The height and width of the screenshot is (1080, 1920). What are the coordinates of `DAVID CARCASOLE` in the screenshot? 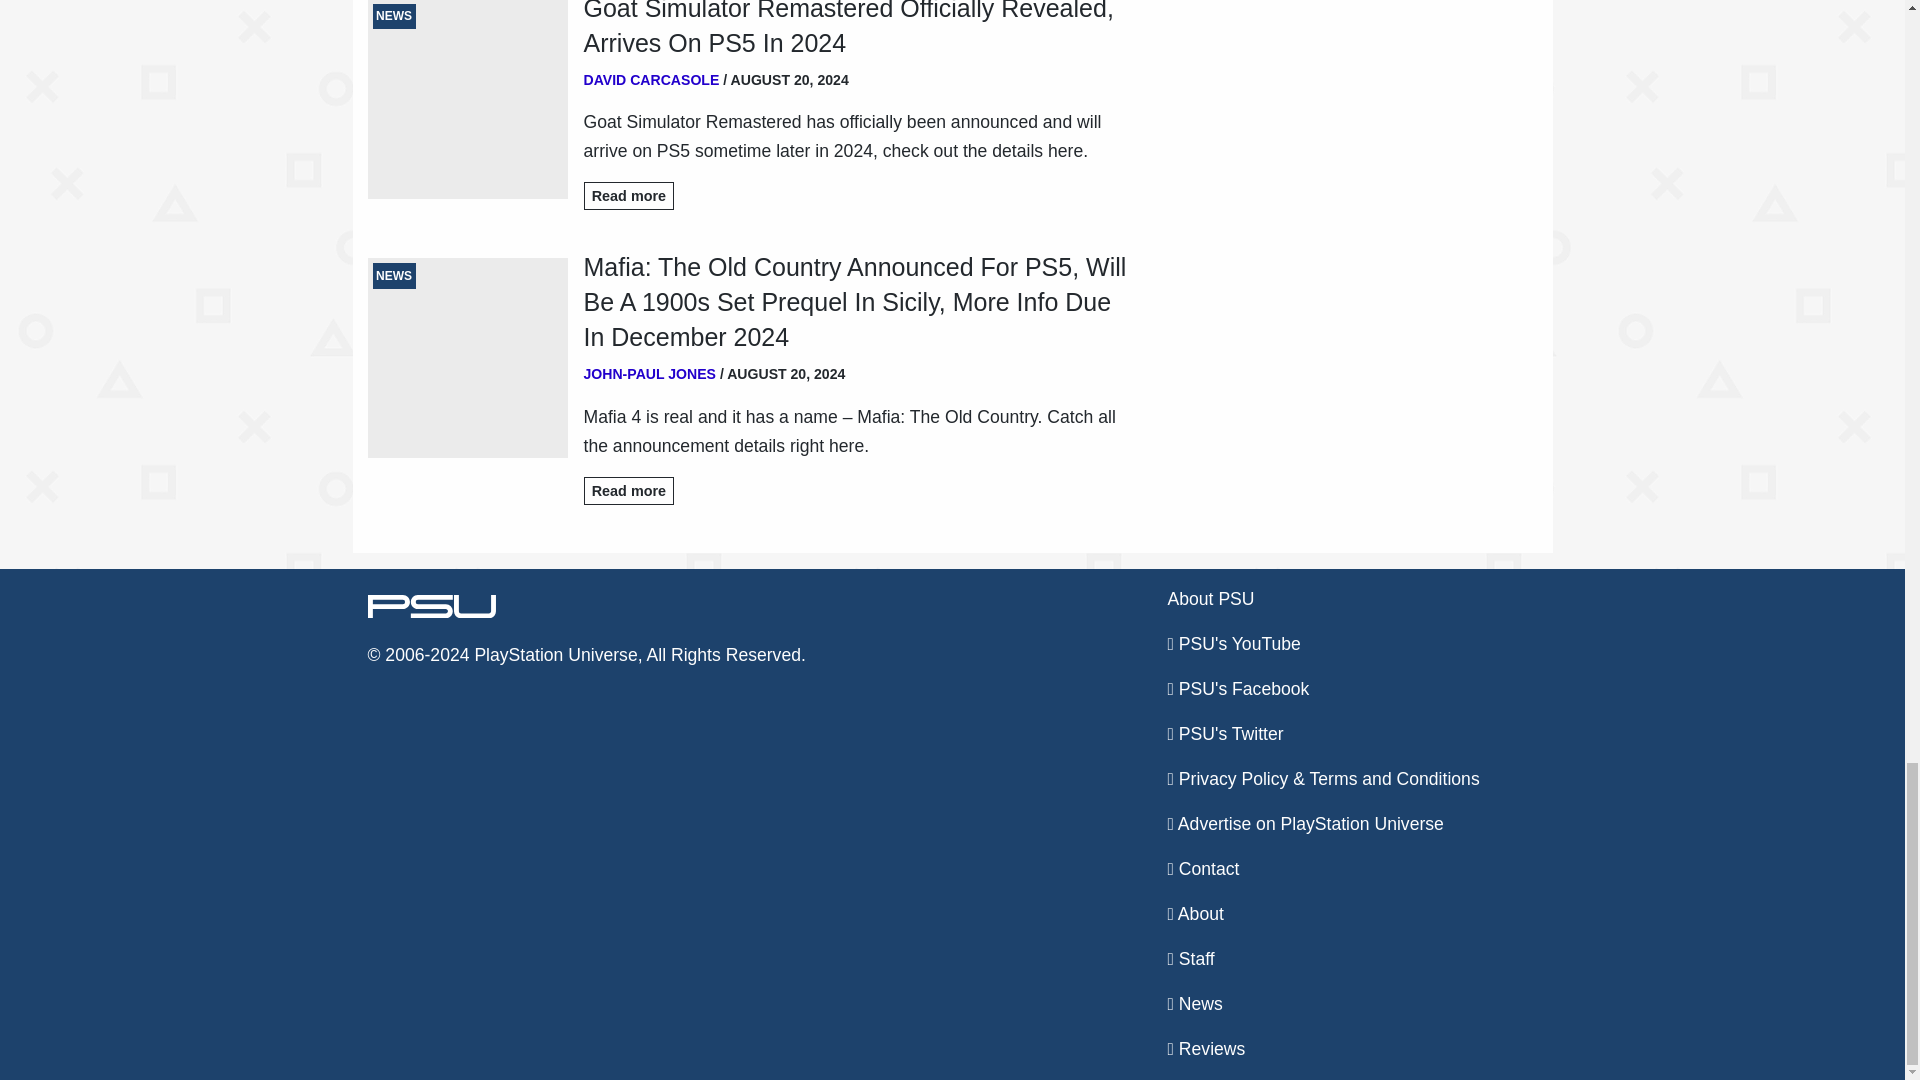 It's located at (652, 79).